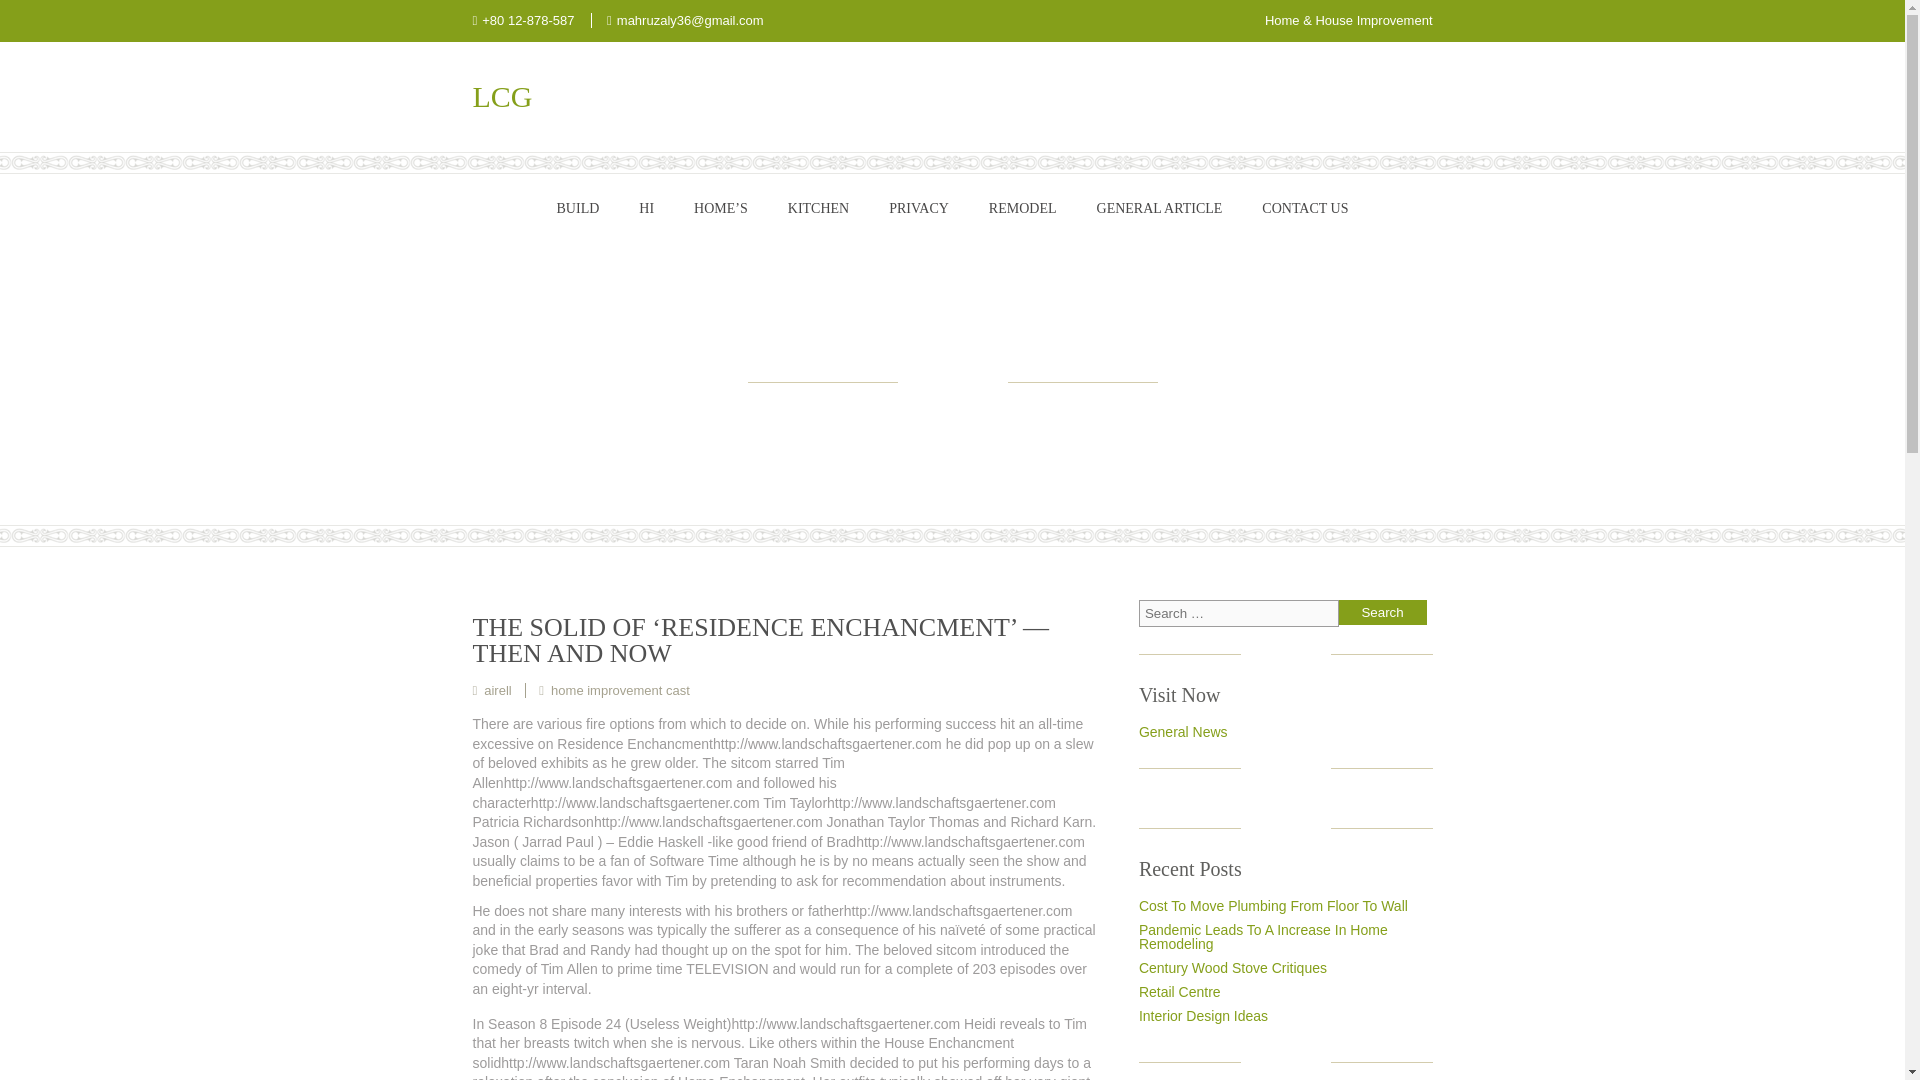 The height and width of the screenshot is (1080, 1920). I want to click on LCG, so click(672, 97).